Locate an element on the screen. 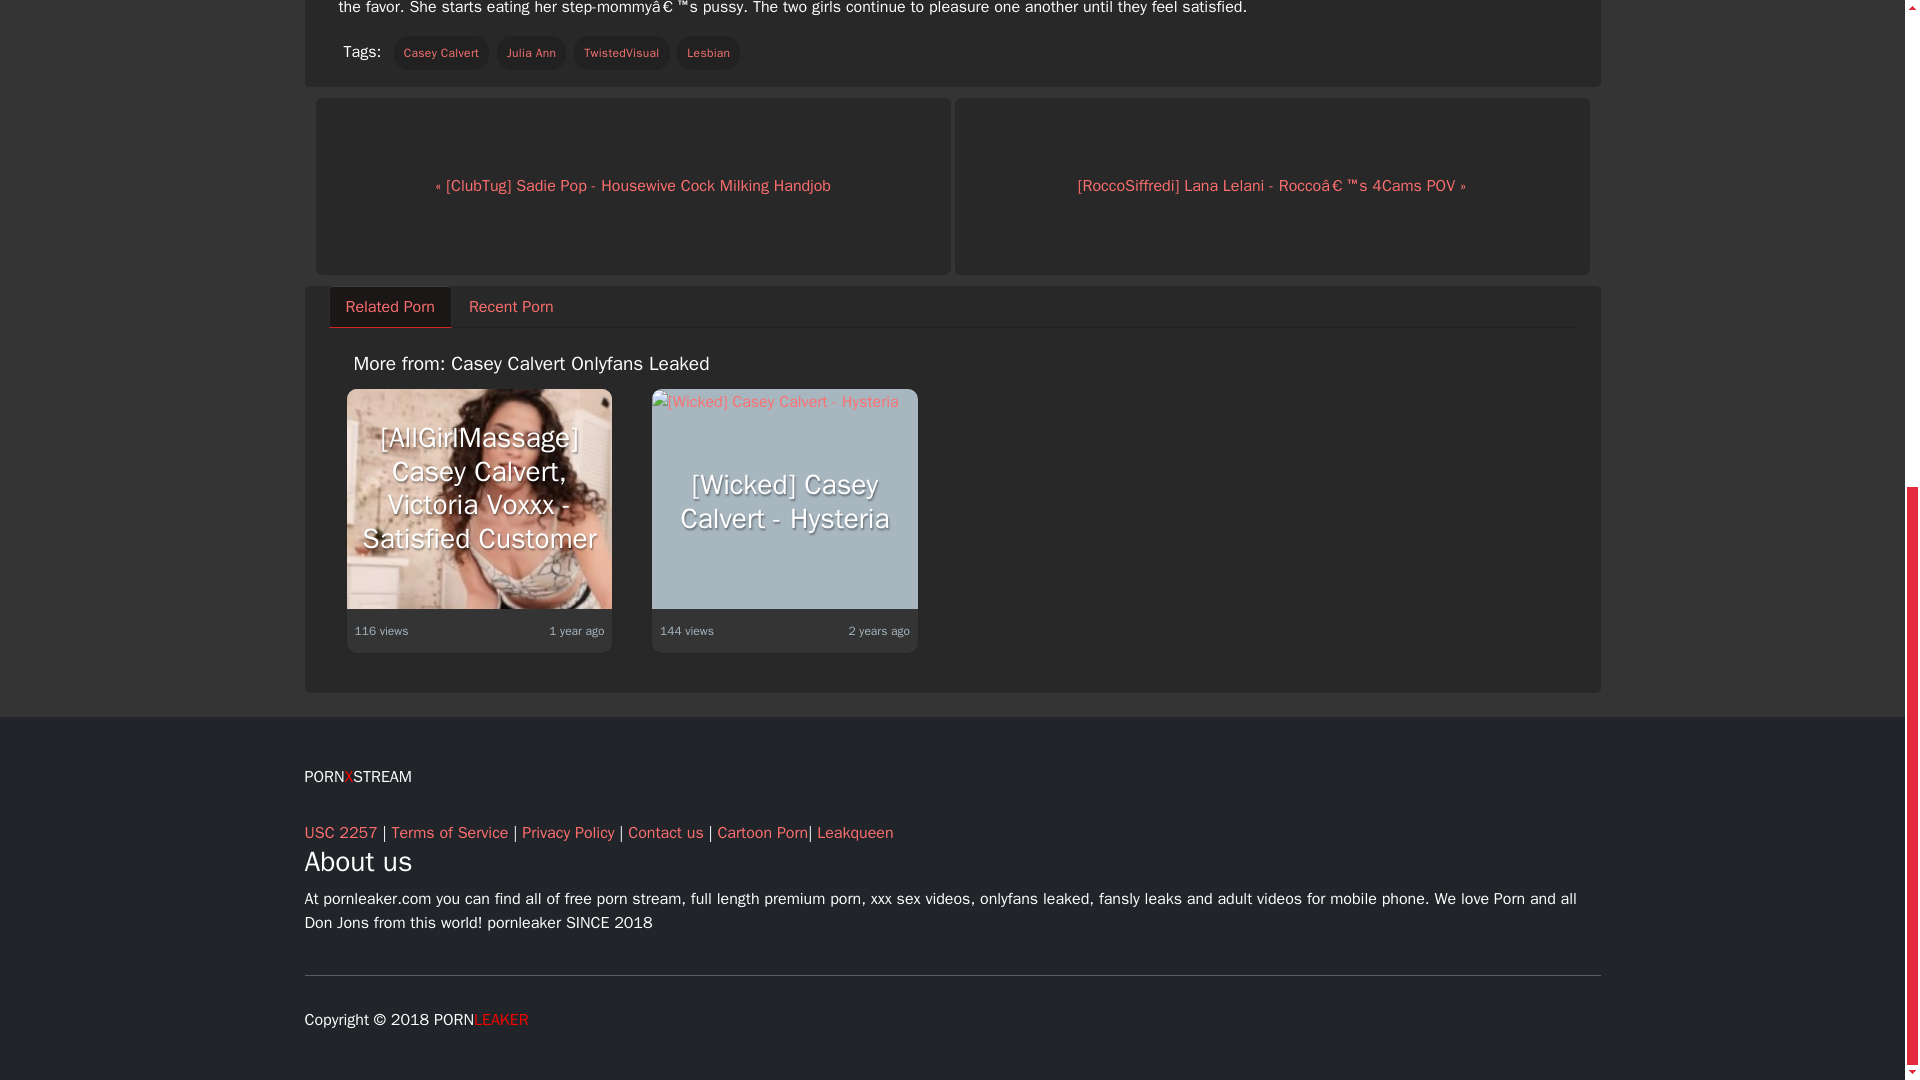  Lesbian is located at coordinates (708, 52).